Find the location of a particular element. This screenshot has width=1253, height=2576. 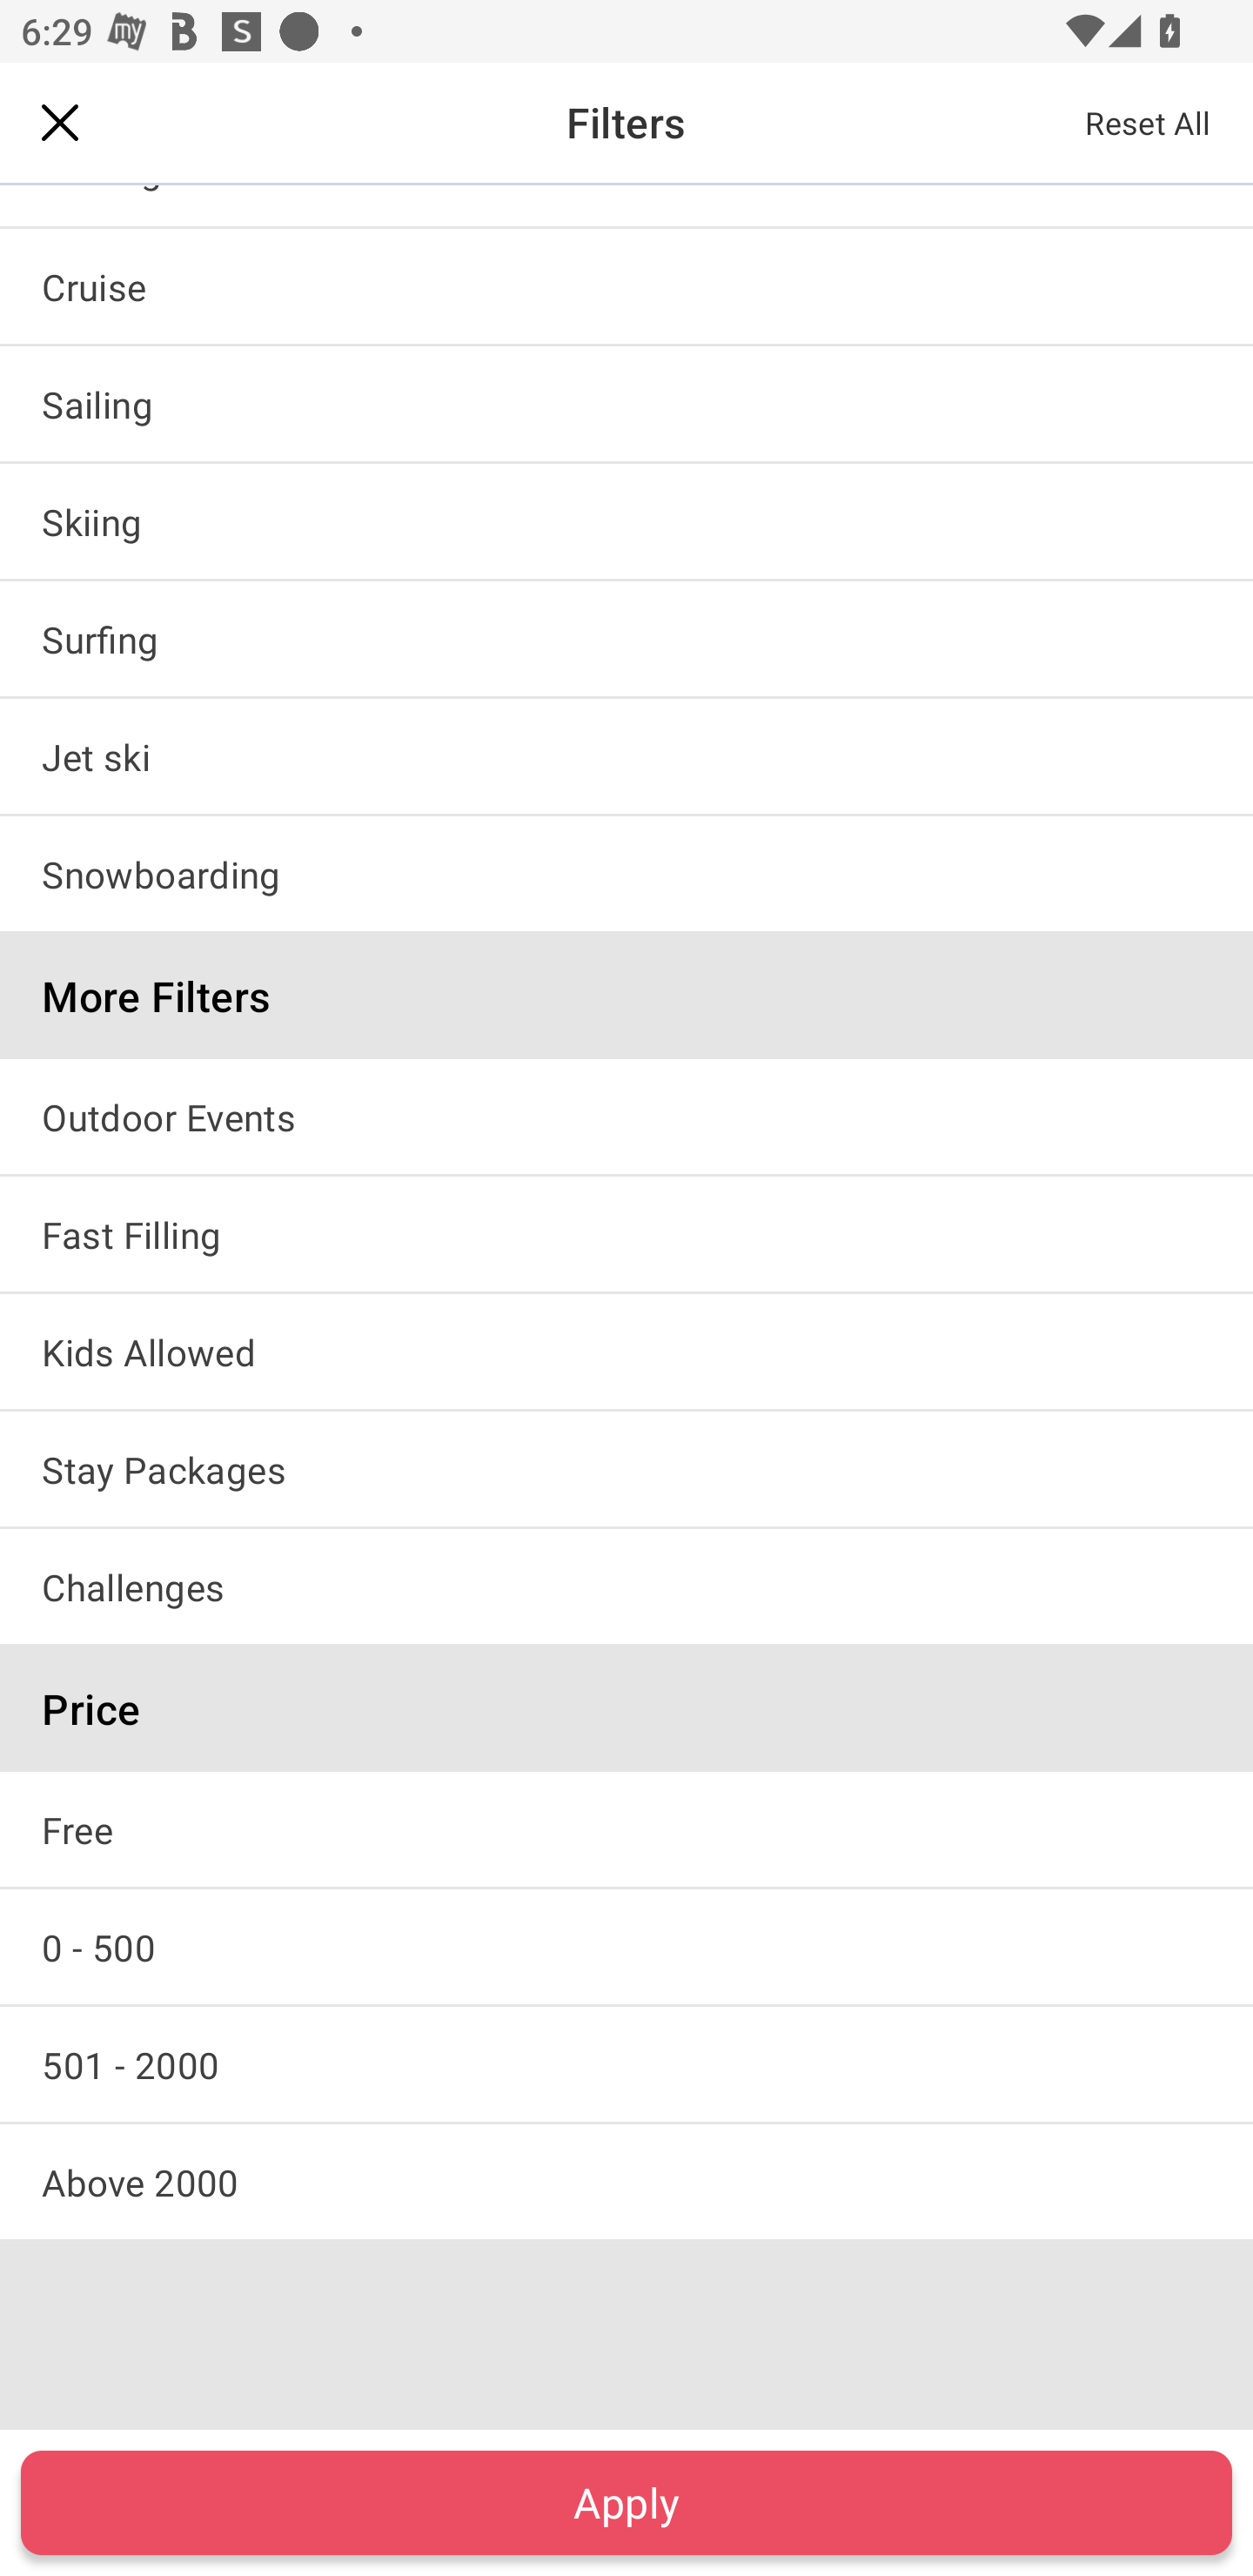

Close is located at coordinates (60, 122).